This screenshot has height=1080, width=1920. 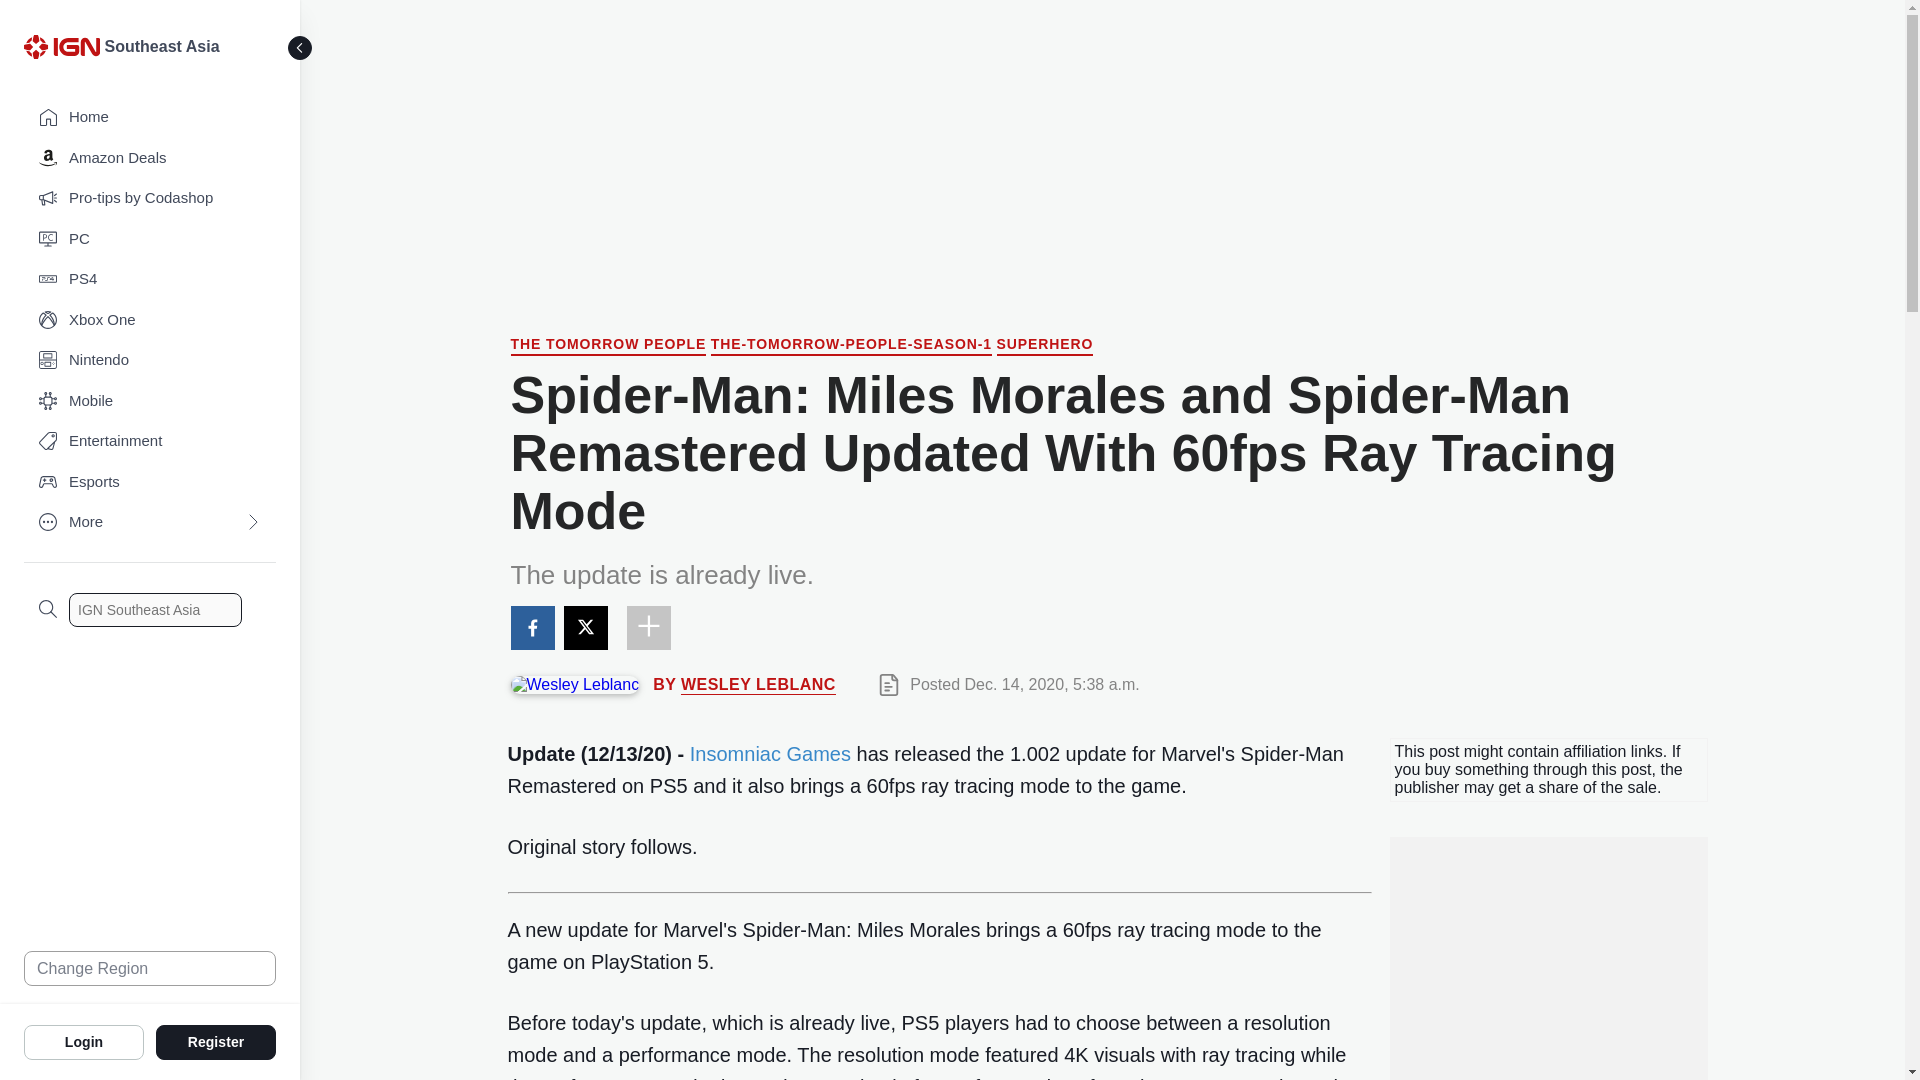 I want to click on THE TOMORROW PEOPLE, so click(x=608, y=346).